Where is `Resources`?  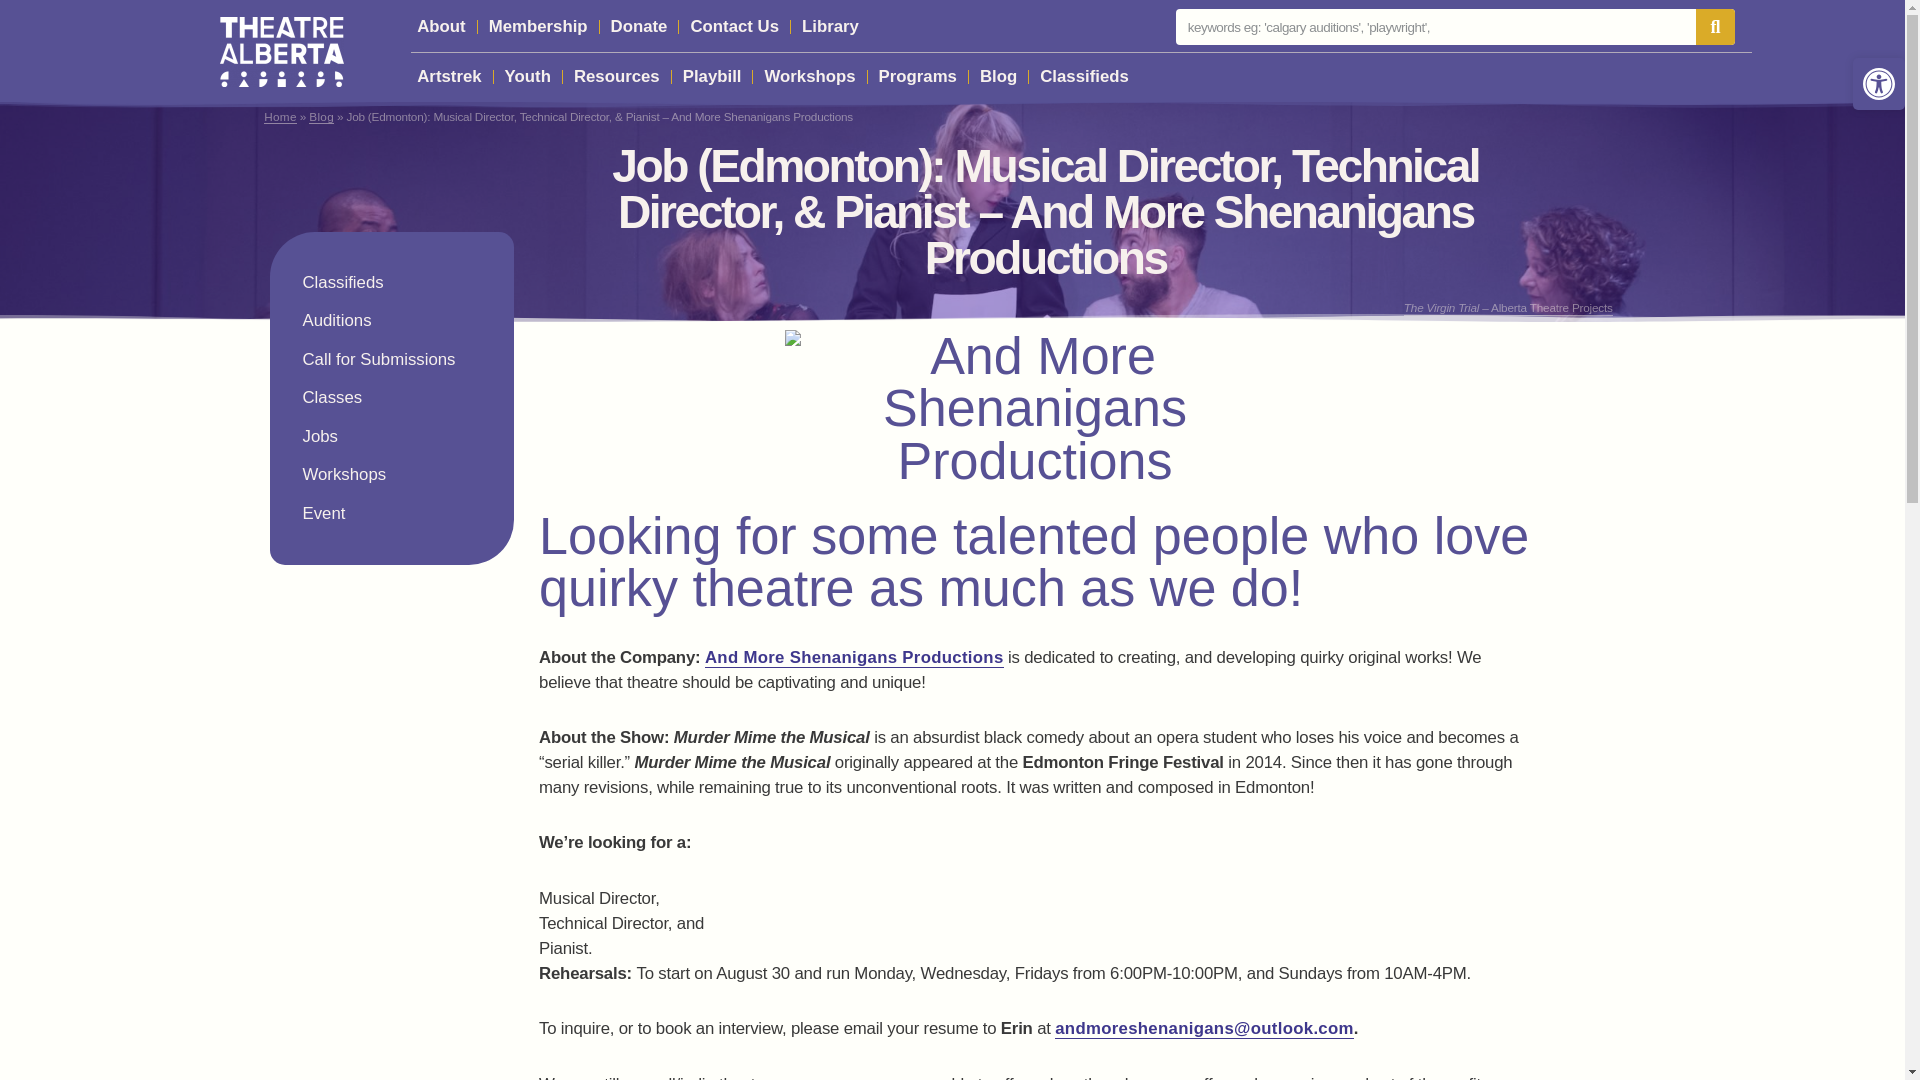 Resources is located at coordinates (617, 77).